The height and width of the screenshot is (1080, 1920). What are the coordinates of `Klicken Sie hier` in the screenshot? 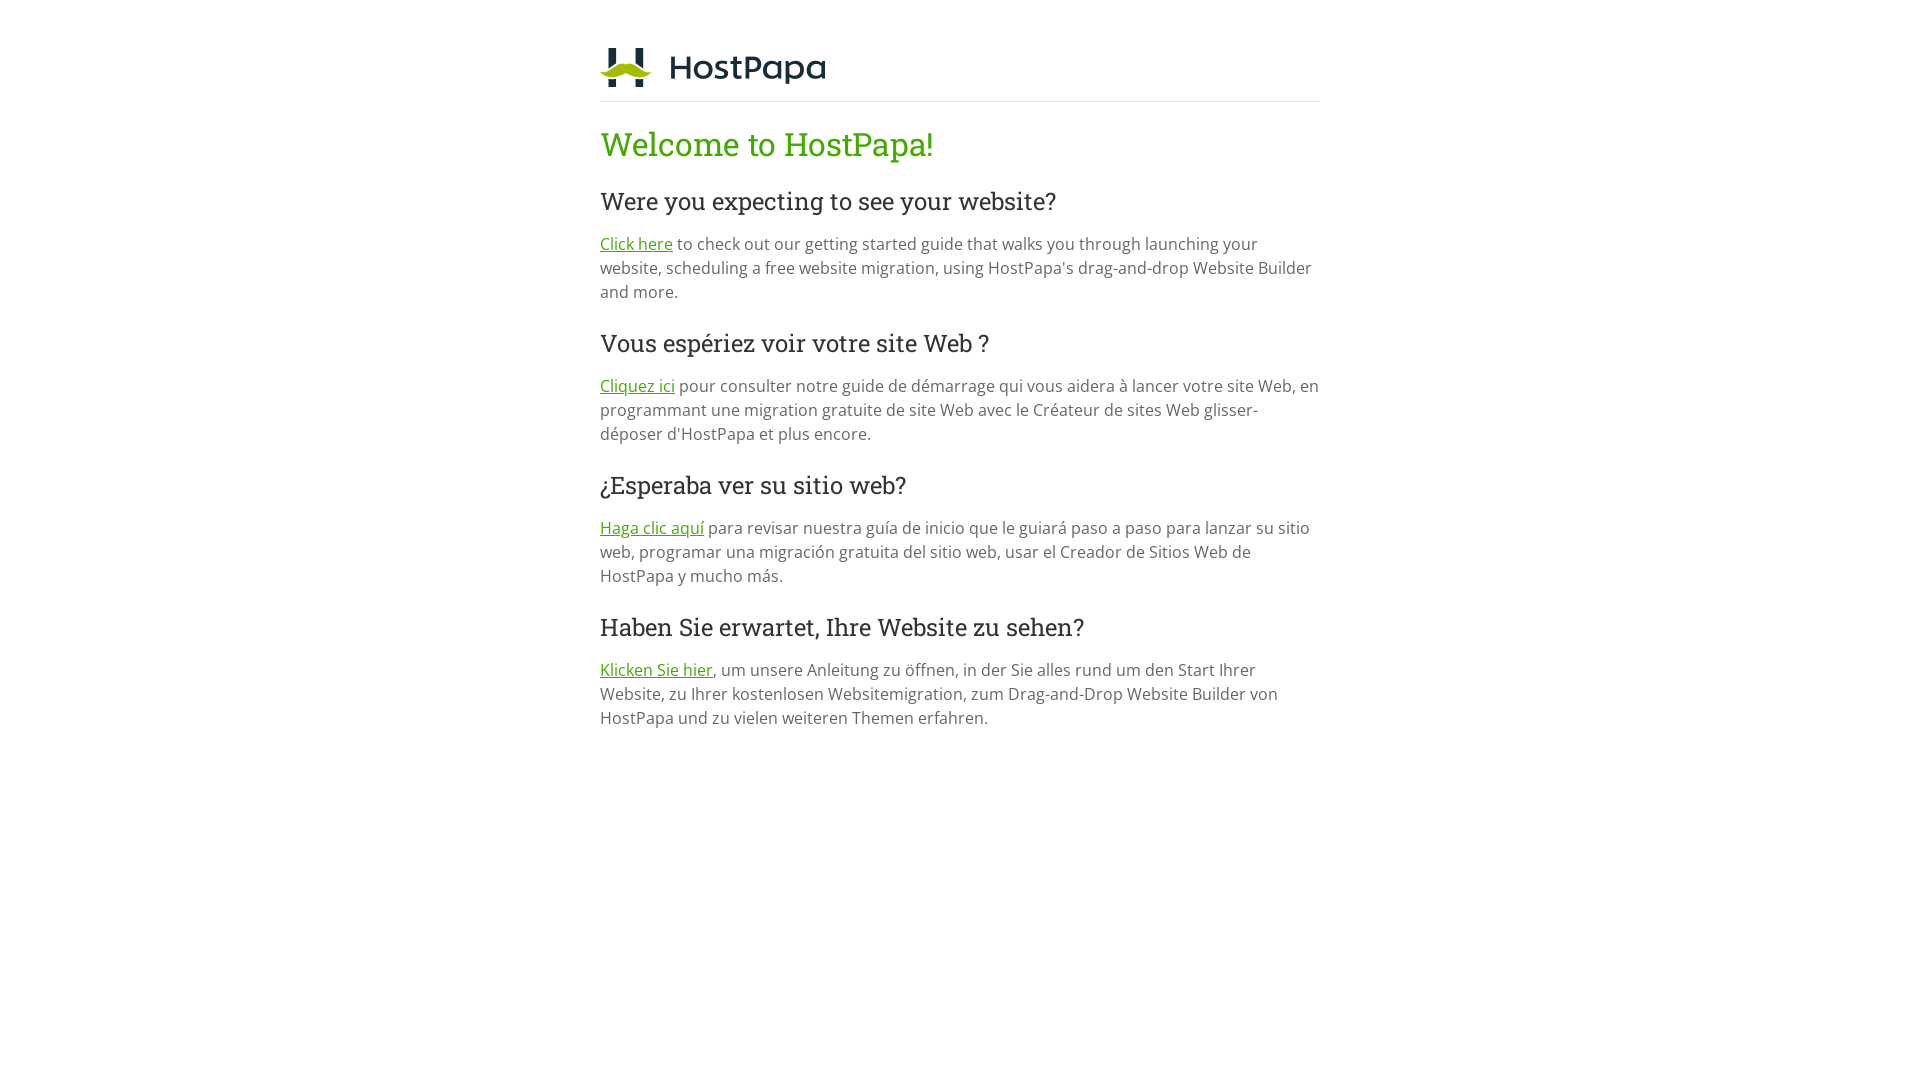 It's located at (656, 670).